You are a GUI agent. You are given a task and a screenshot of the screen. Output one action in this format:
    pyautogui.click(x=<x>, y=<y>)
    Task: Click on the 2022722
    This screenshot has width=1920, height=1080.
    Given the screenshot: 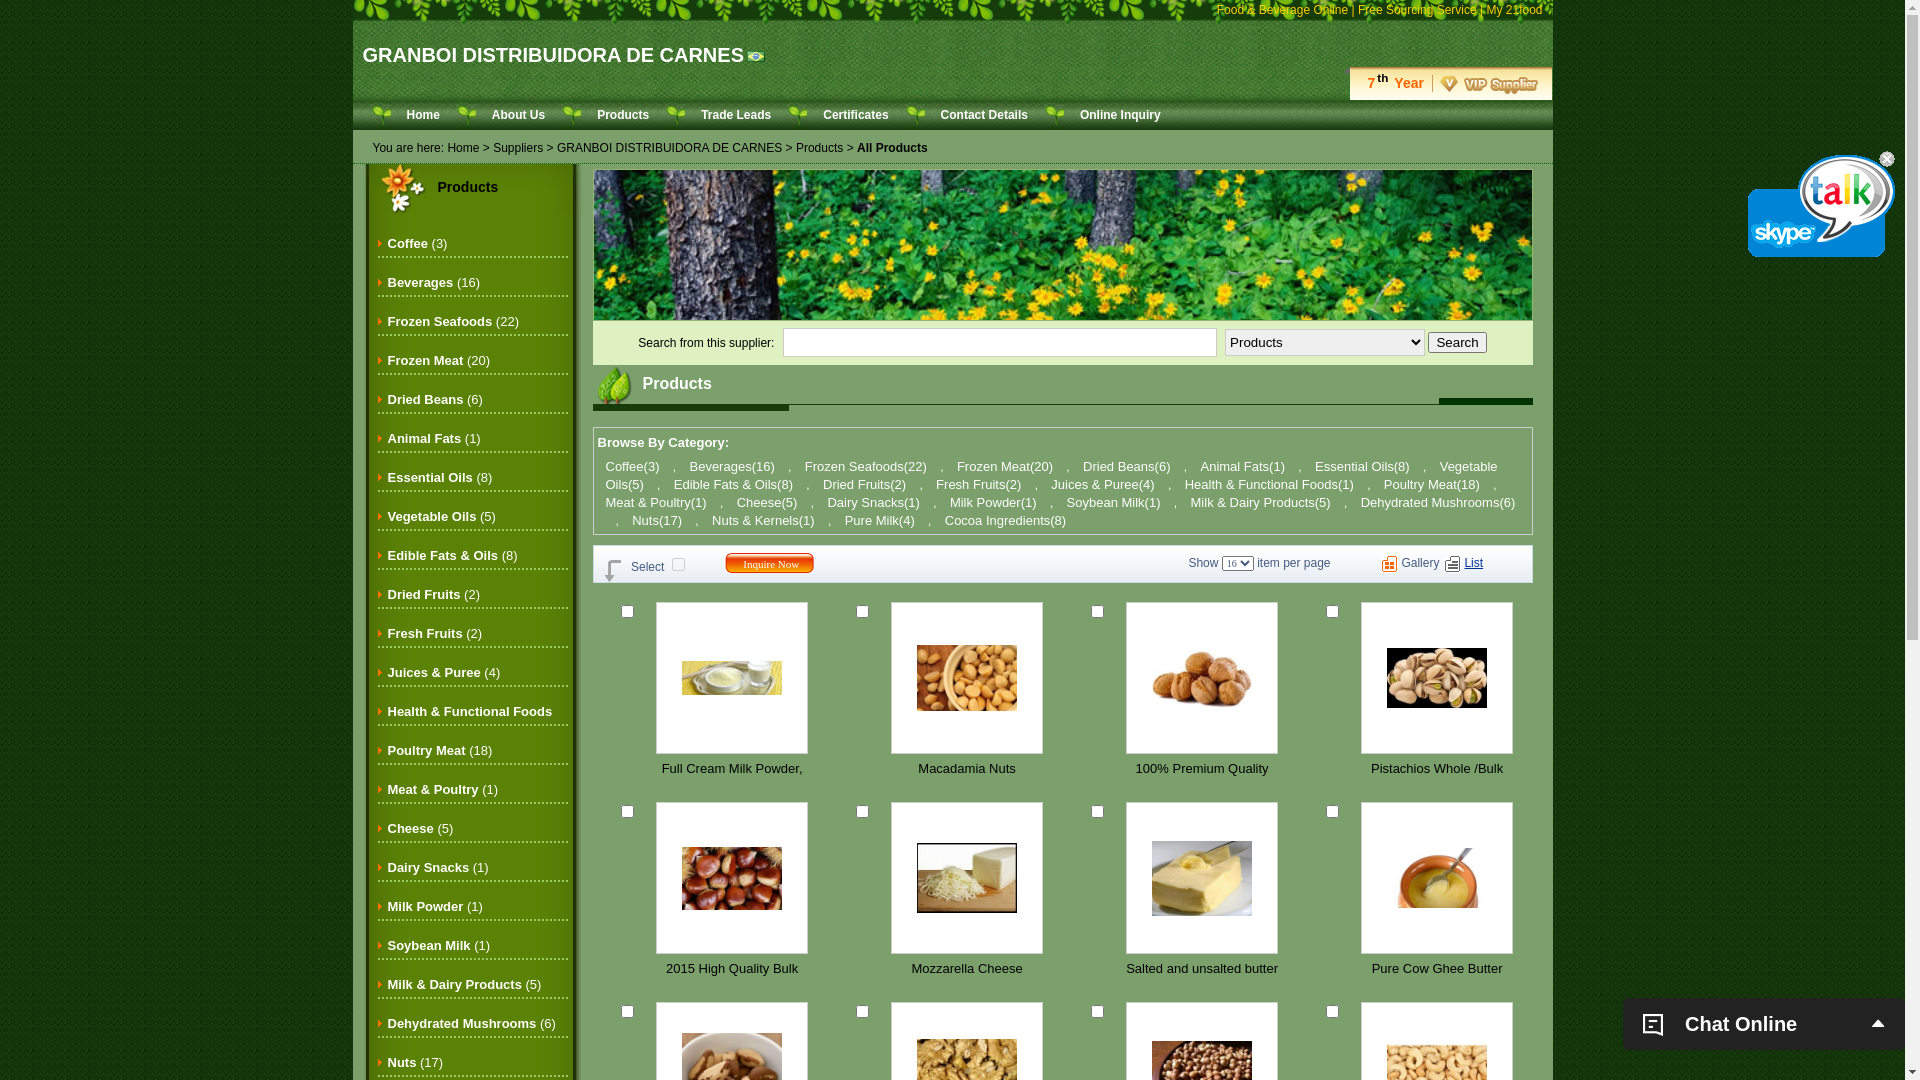 What is the action you would take?
    pyautogui.click(x=862, y=1011)
    